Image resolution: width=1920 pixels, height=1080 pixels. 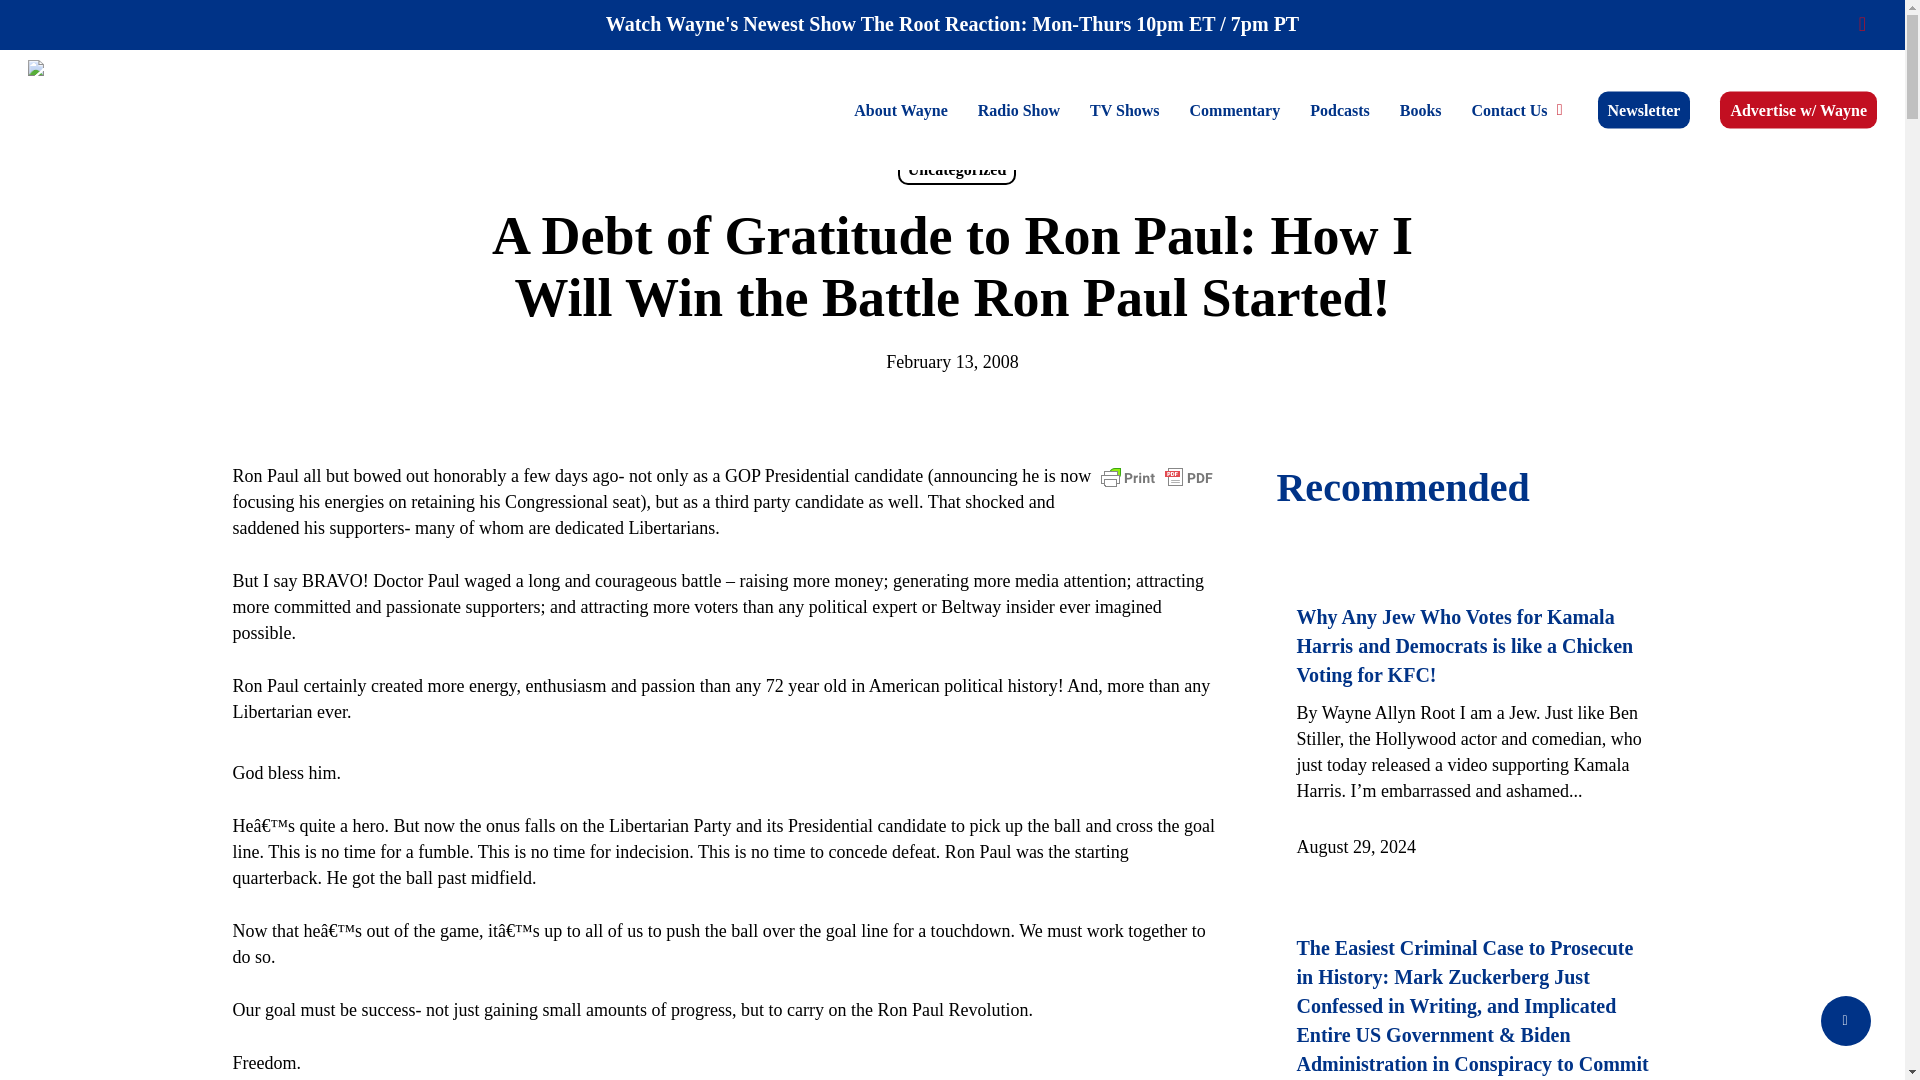 What do you see at coordinates (1520, 109) in the screenshot?
I see `Contact Us` at bounding box center [1520, 109].